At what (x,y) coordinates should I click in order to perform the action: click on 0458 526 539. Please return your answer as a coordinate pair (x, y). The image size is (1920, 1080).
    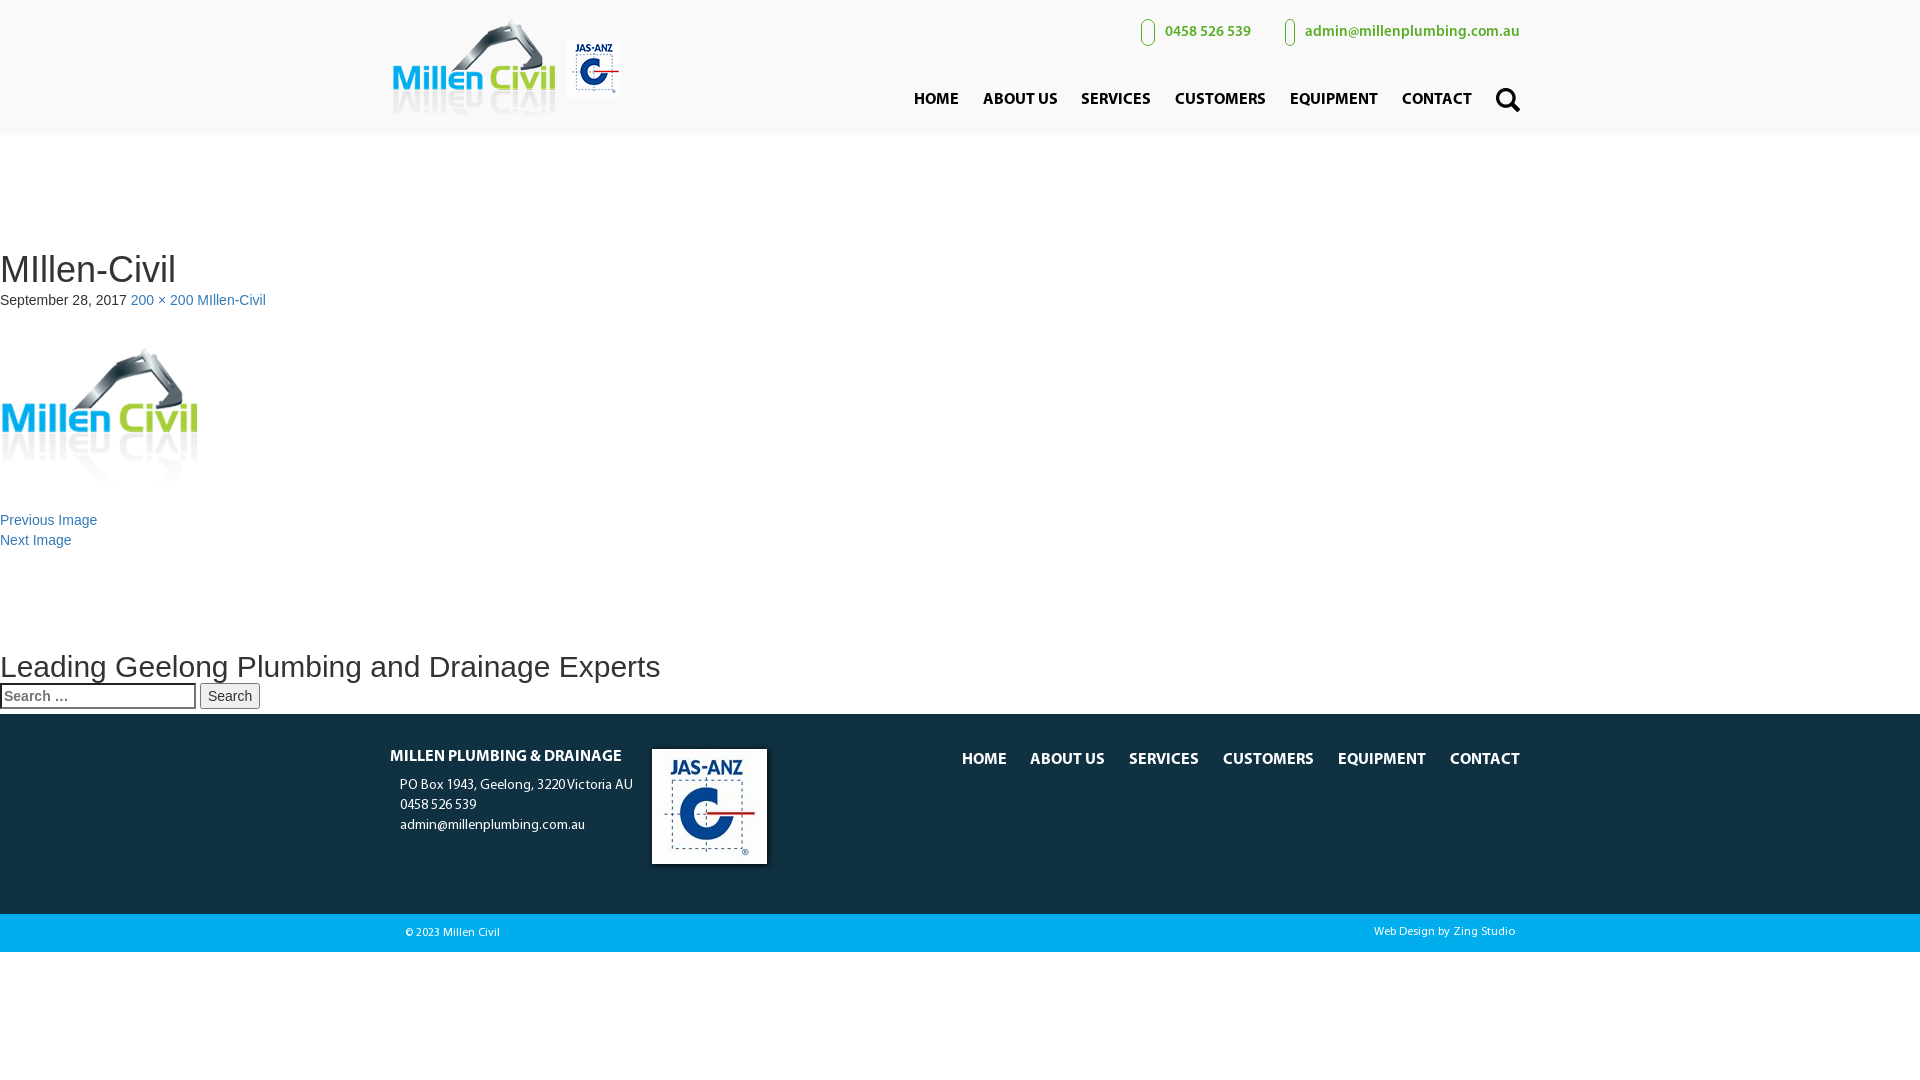
    Looking at the image, I should click on (433, 802).